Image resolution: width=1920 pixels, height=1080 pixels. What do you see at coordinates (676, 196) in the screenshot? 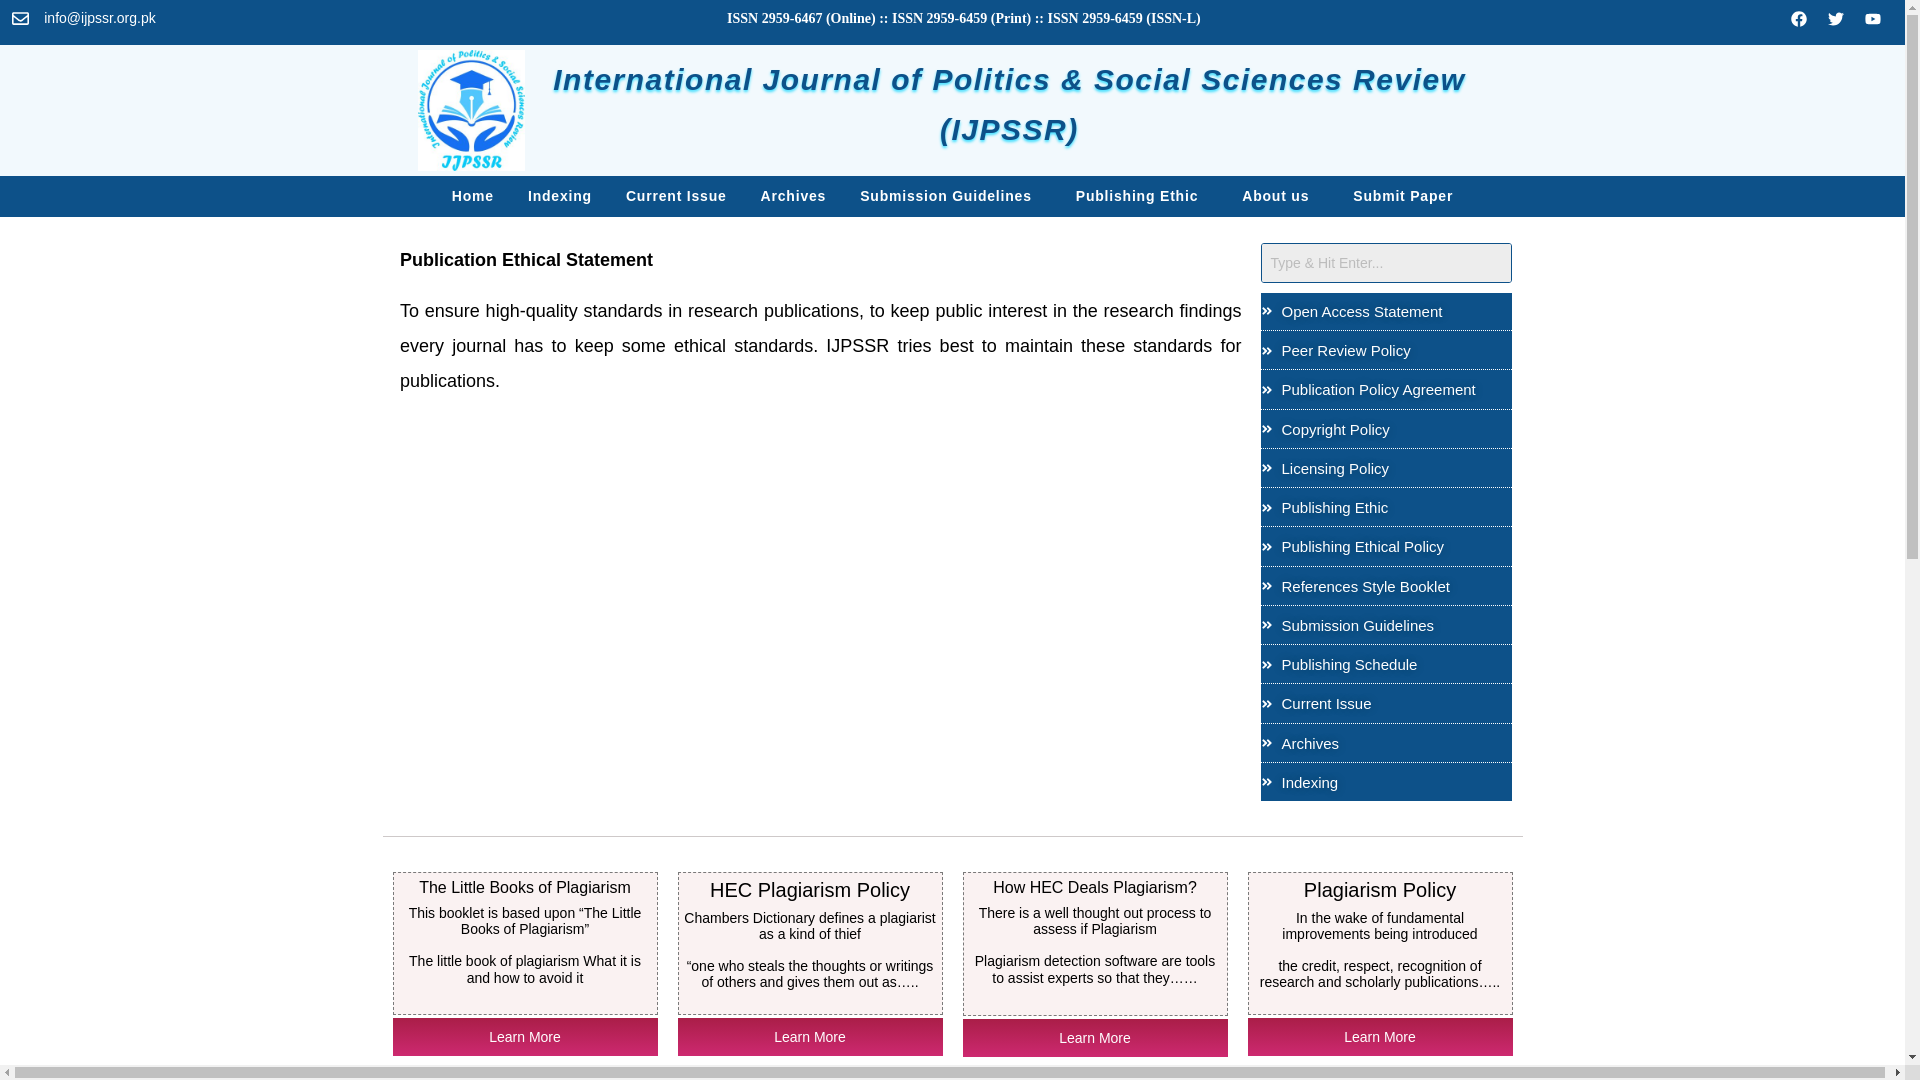
I see `Current Issue` at bounding box center [676, 196].